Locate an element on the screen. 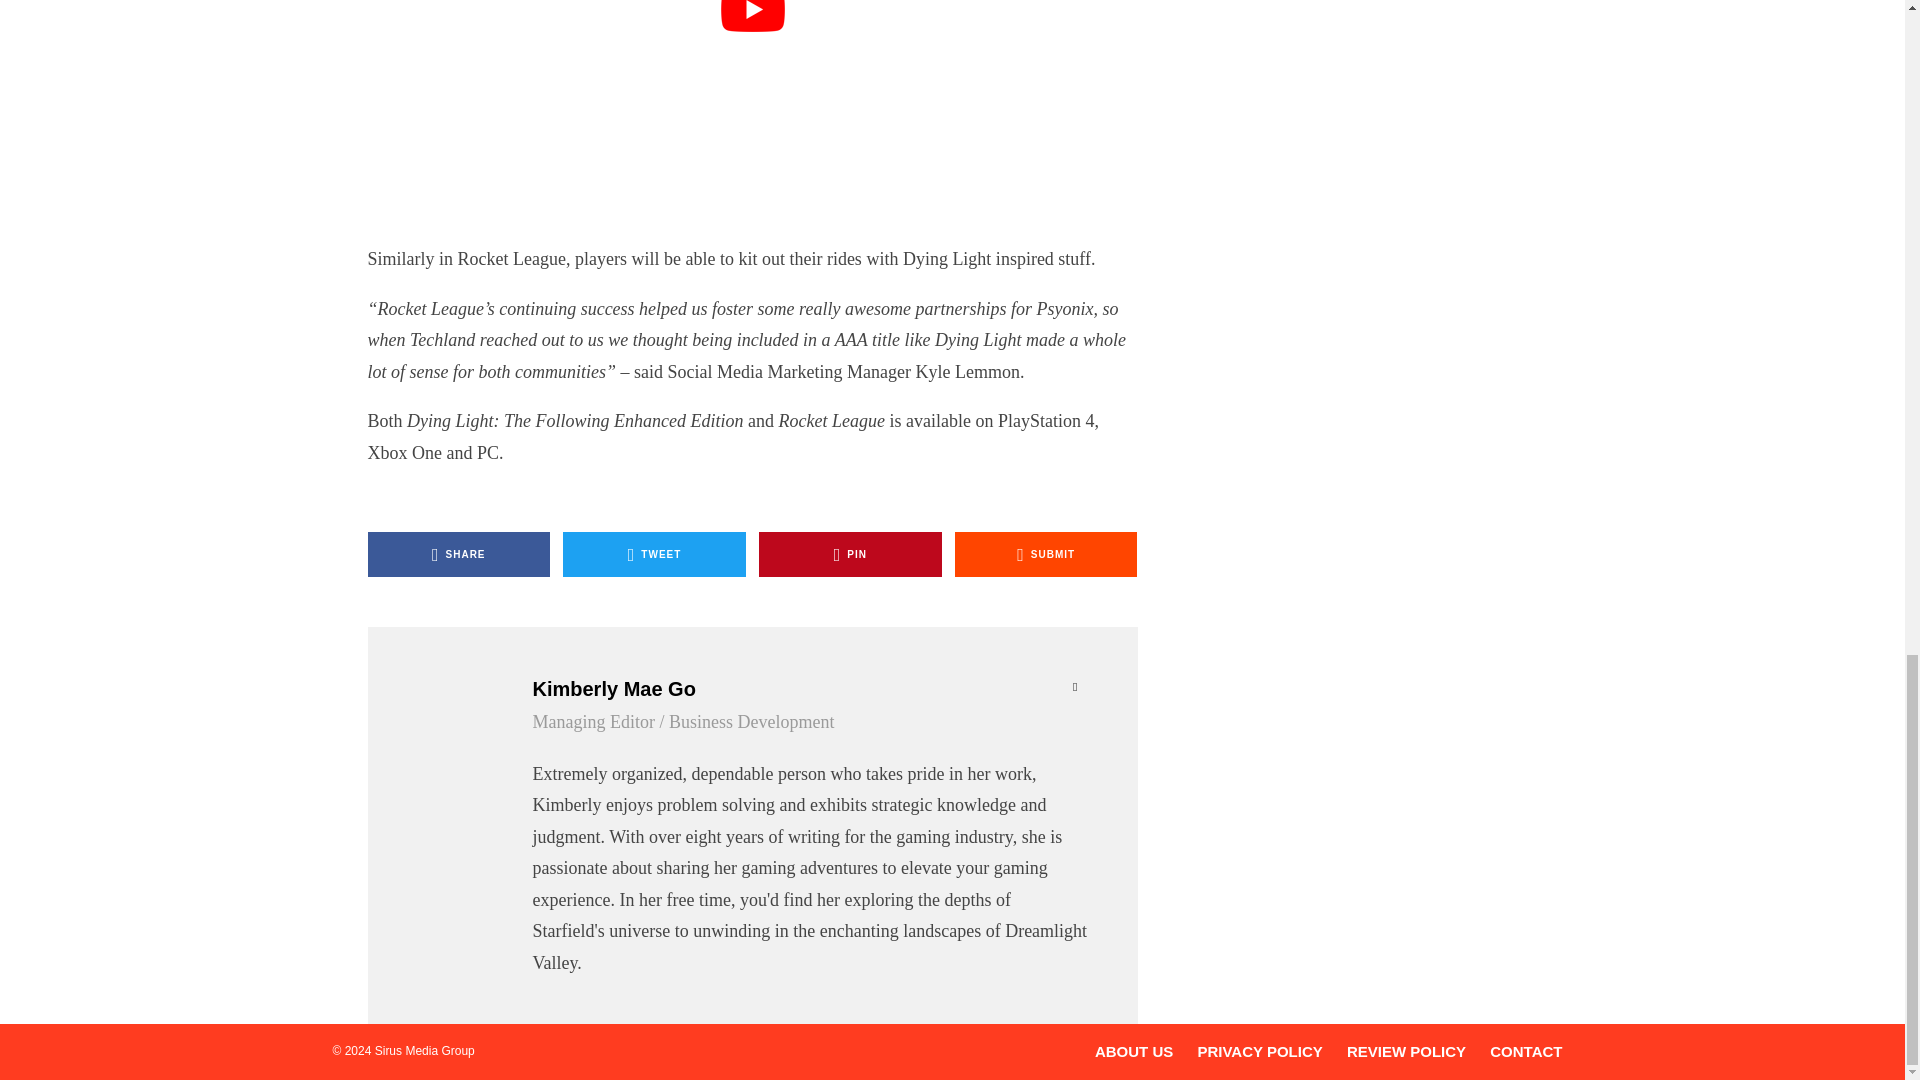 Image resolution: width=1920 pixels, height=1080 pixels. SUBMIT is located at coordinates (1046, 554).